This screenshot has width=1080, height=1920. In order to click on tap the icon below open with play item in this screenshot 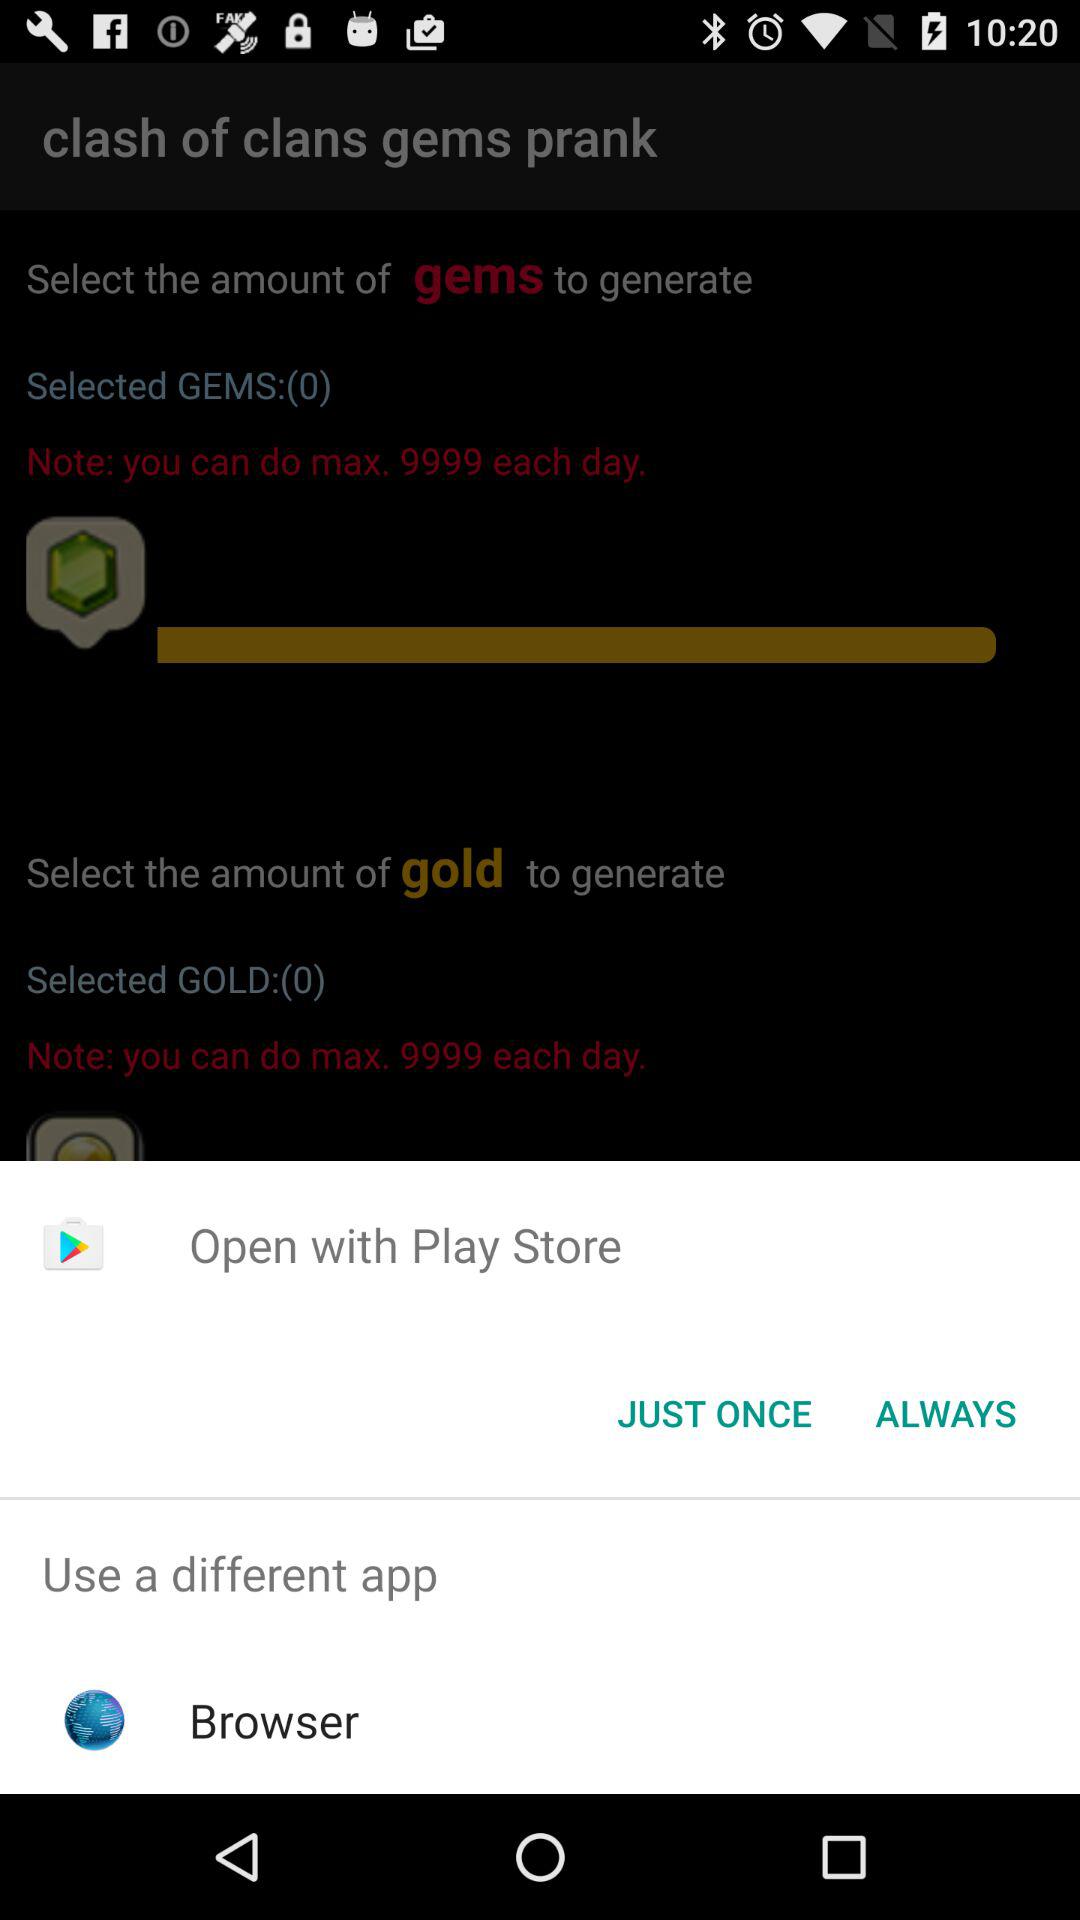, I will do `click(714, 1413)`.